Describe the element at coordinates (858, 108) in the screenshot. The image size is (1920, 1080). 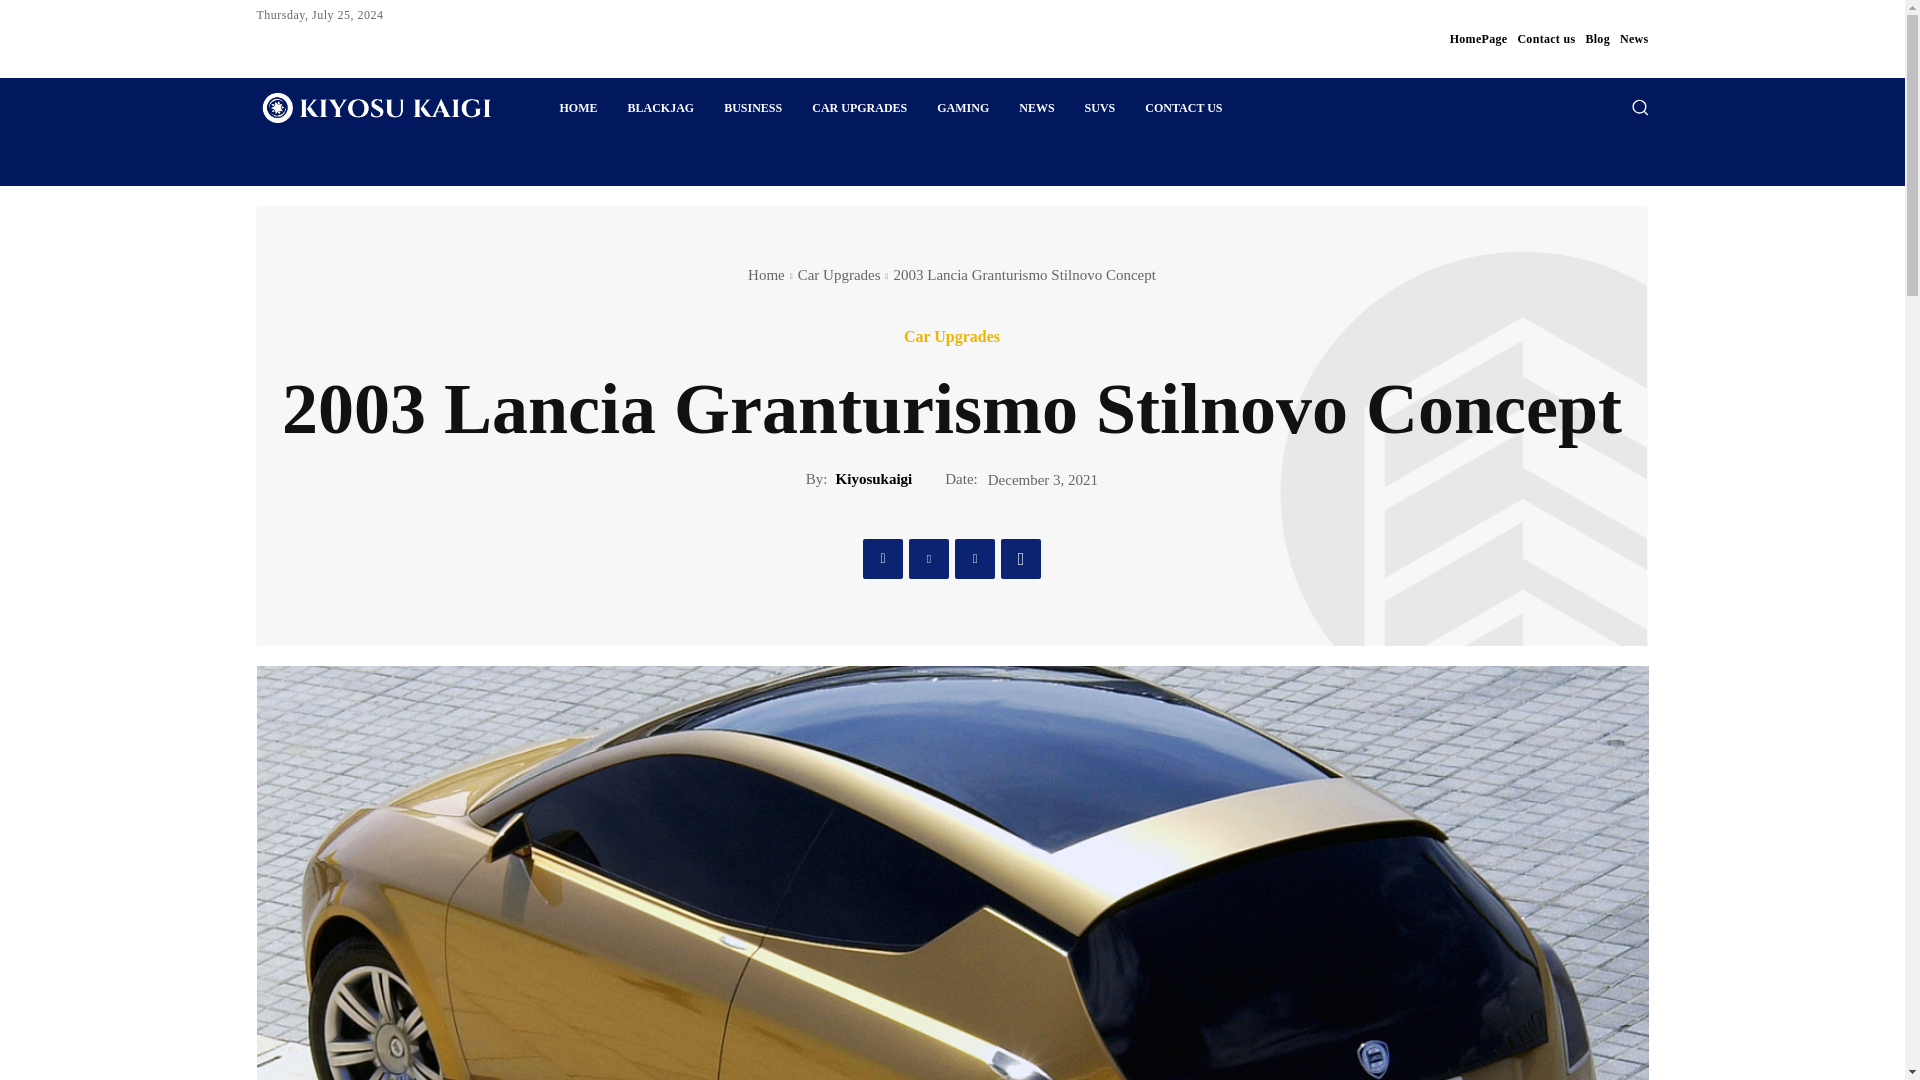
I see `CAR UPGRADES` at that location.